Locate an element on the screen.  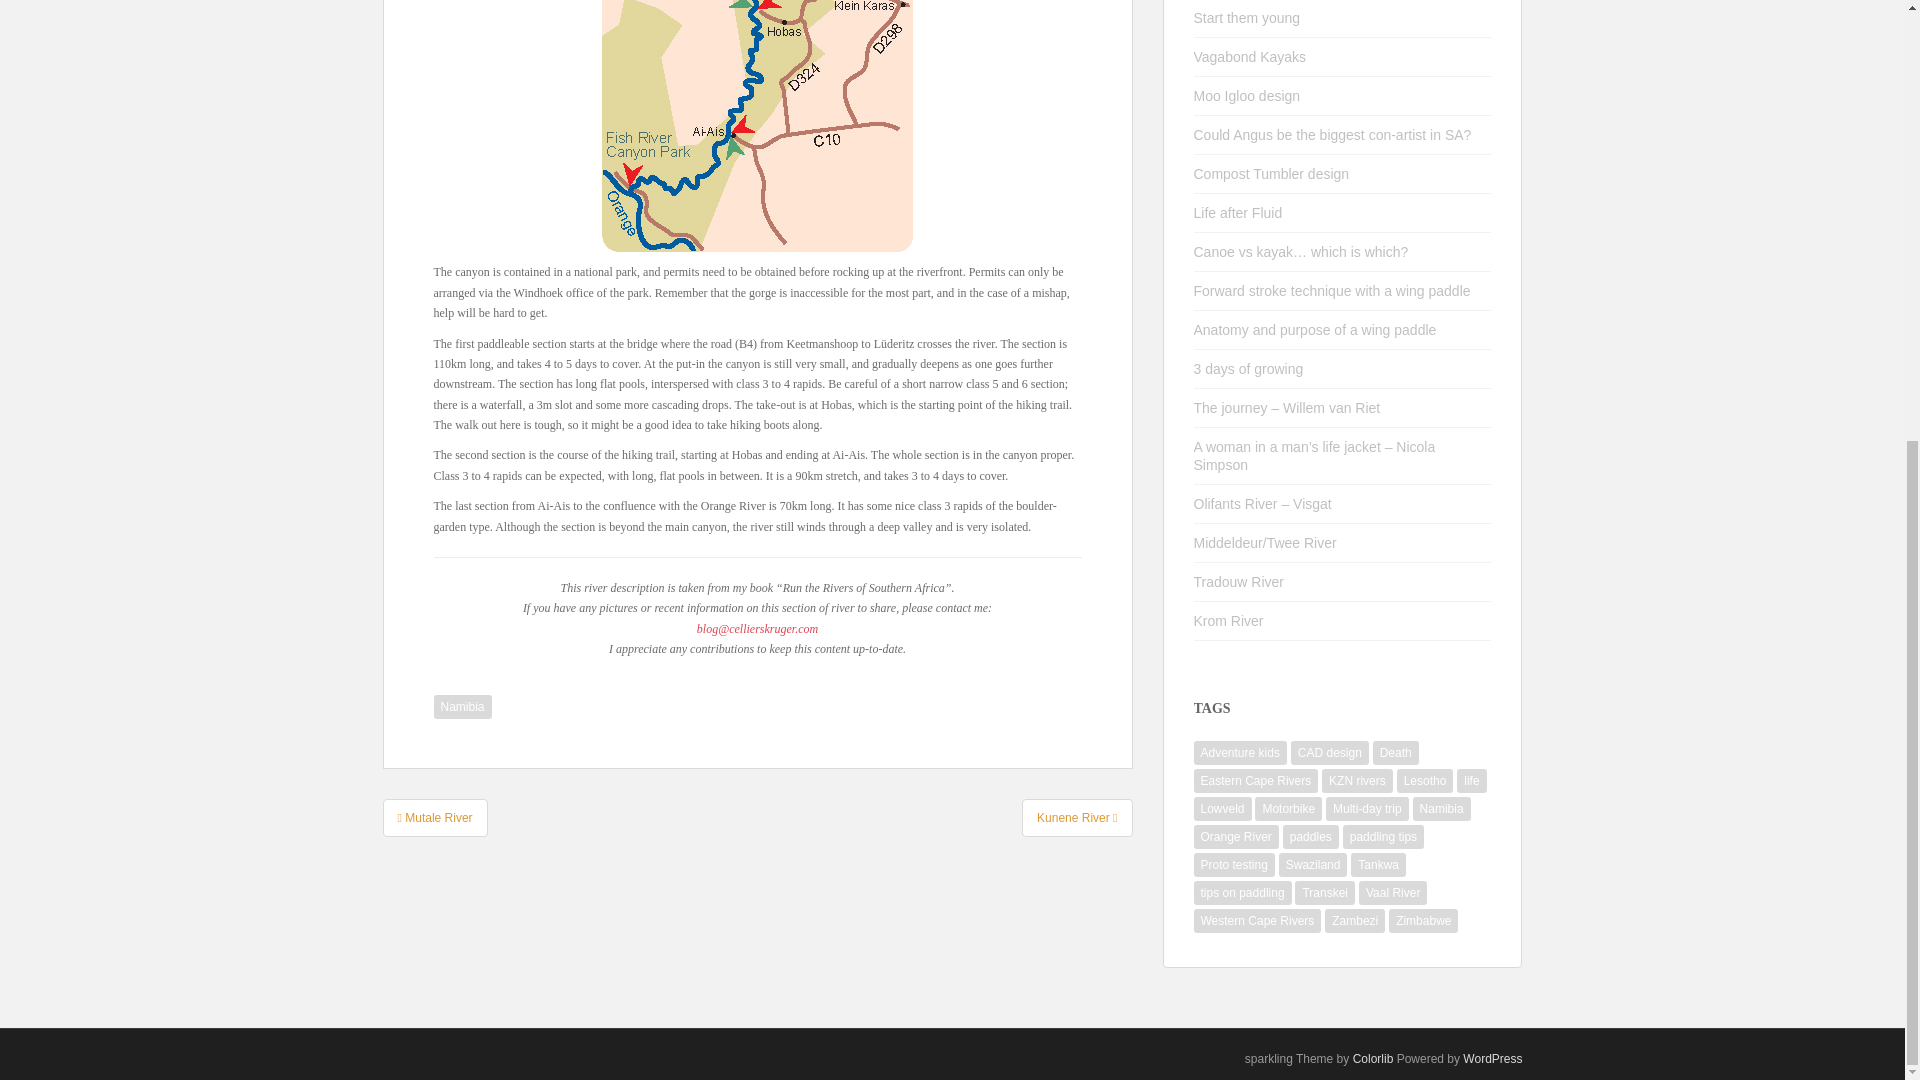
Forward stroke technique with a wing paddle is located at coordinates (1332, 290).